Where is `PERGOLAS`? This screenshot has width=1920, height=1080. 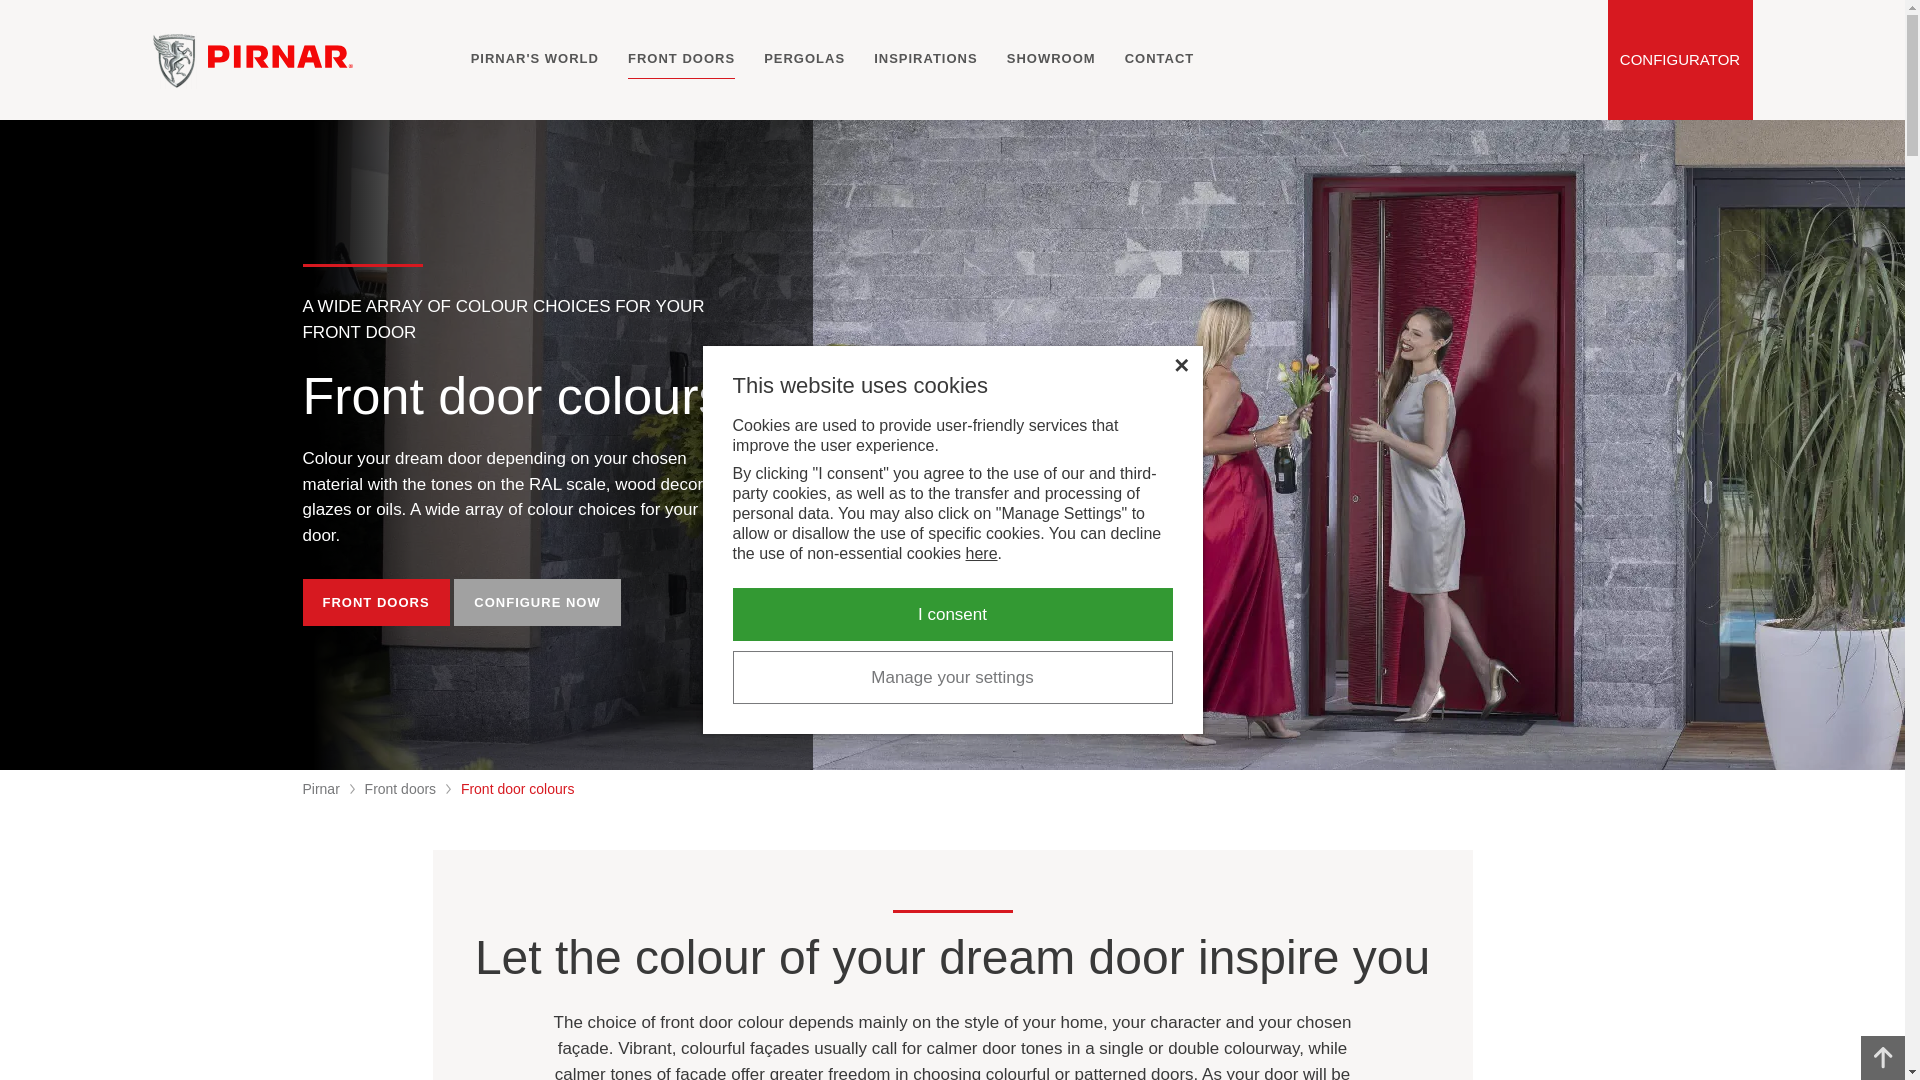 PERGOLAS is located at coordinates (804, 58).